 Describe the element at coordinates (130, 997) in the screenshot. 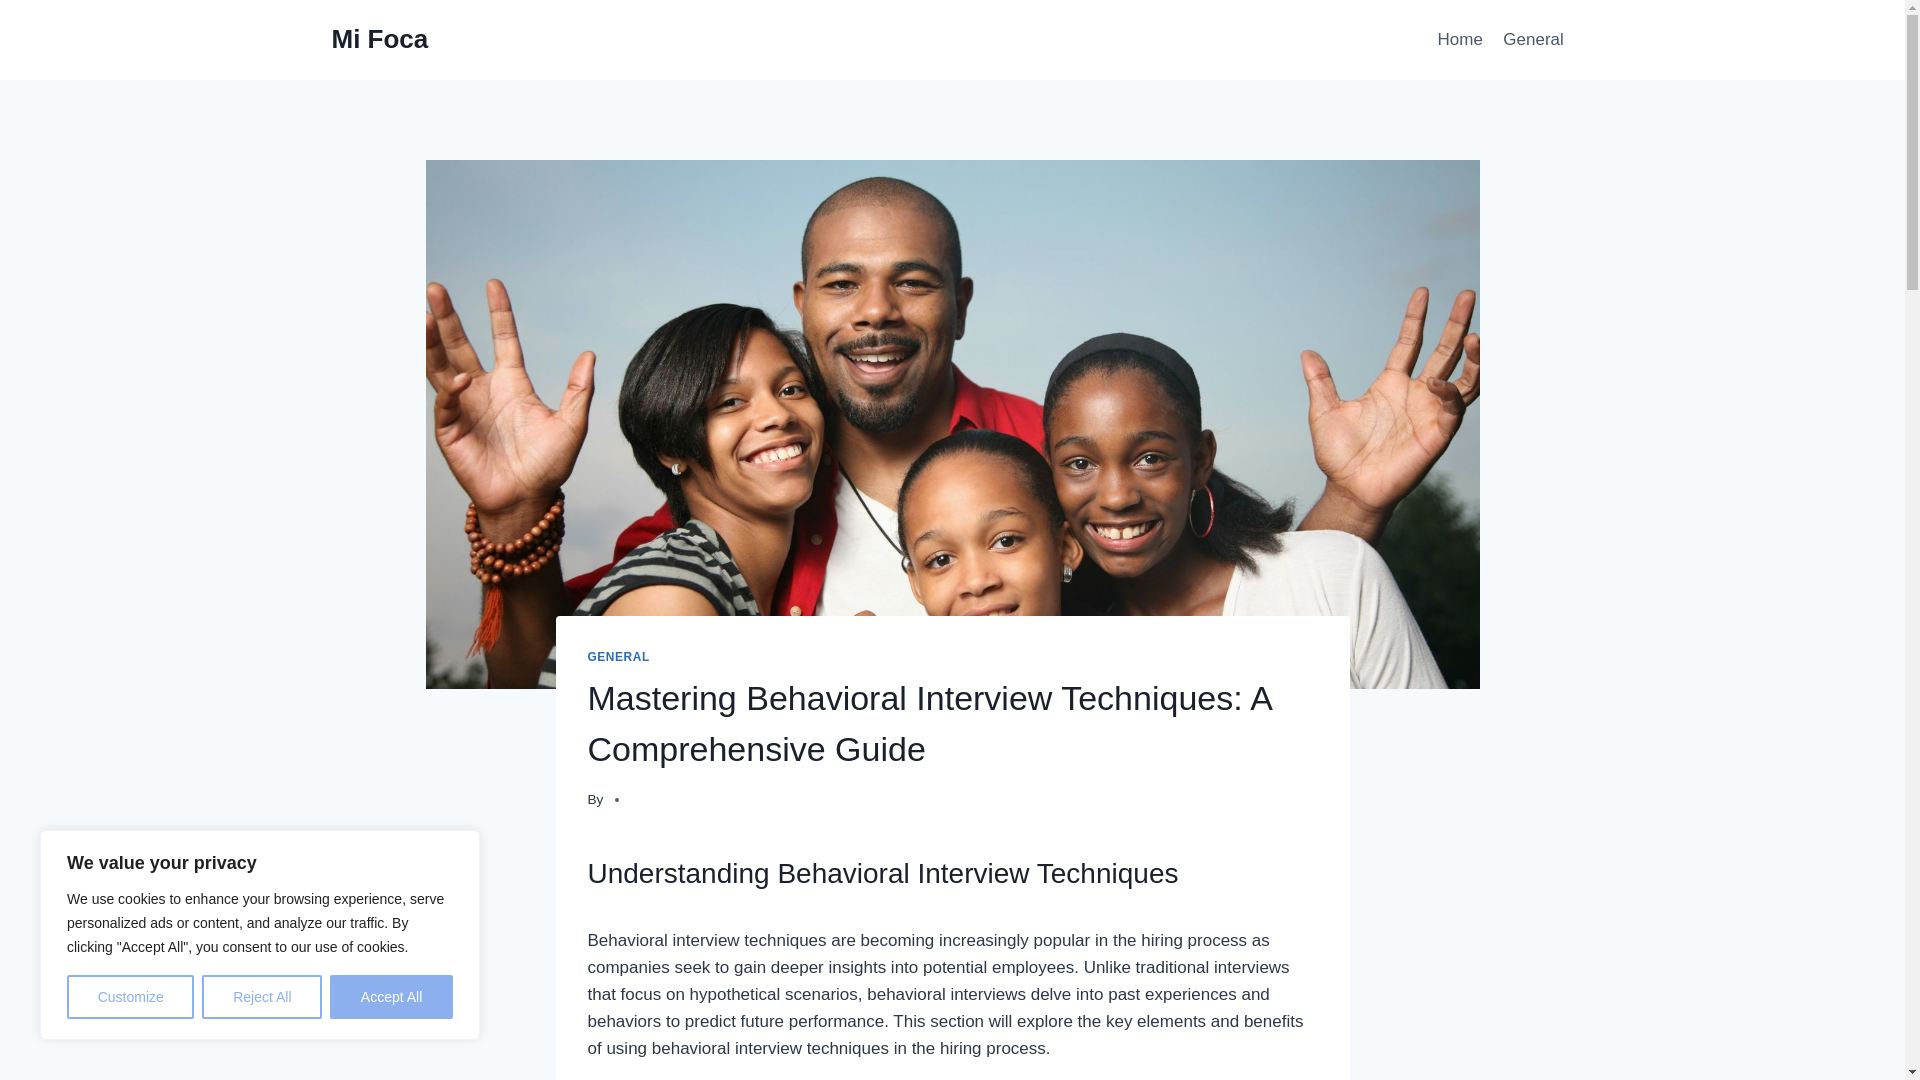

I see `Customize` at that location.